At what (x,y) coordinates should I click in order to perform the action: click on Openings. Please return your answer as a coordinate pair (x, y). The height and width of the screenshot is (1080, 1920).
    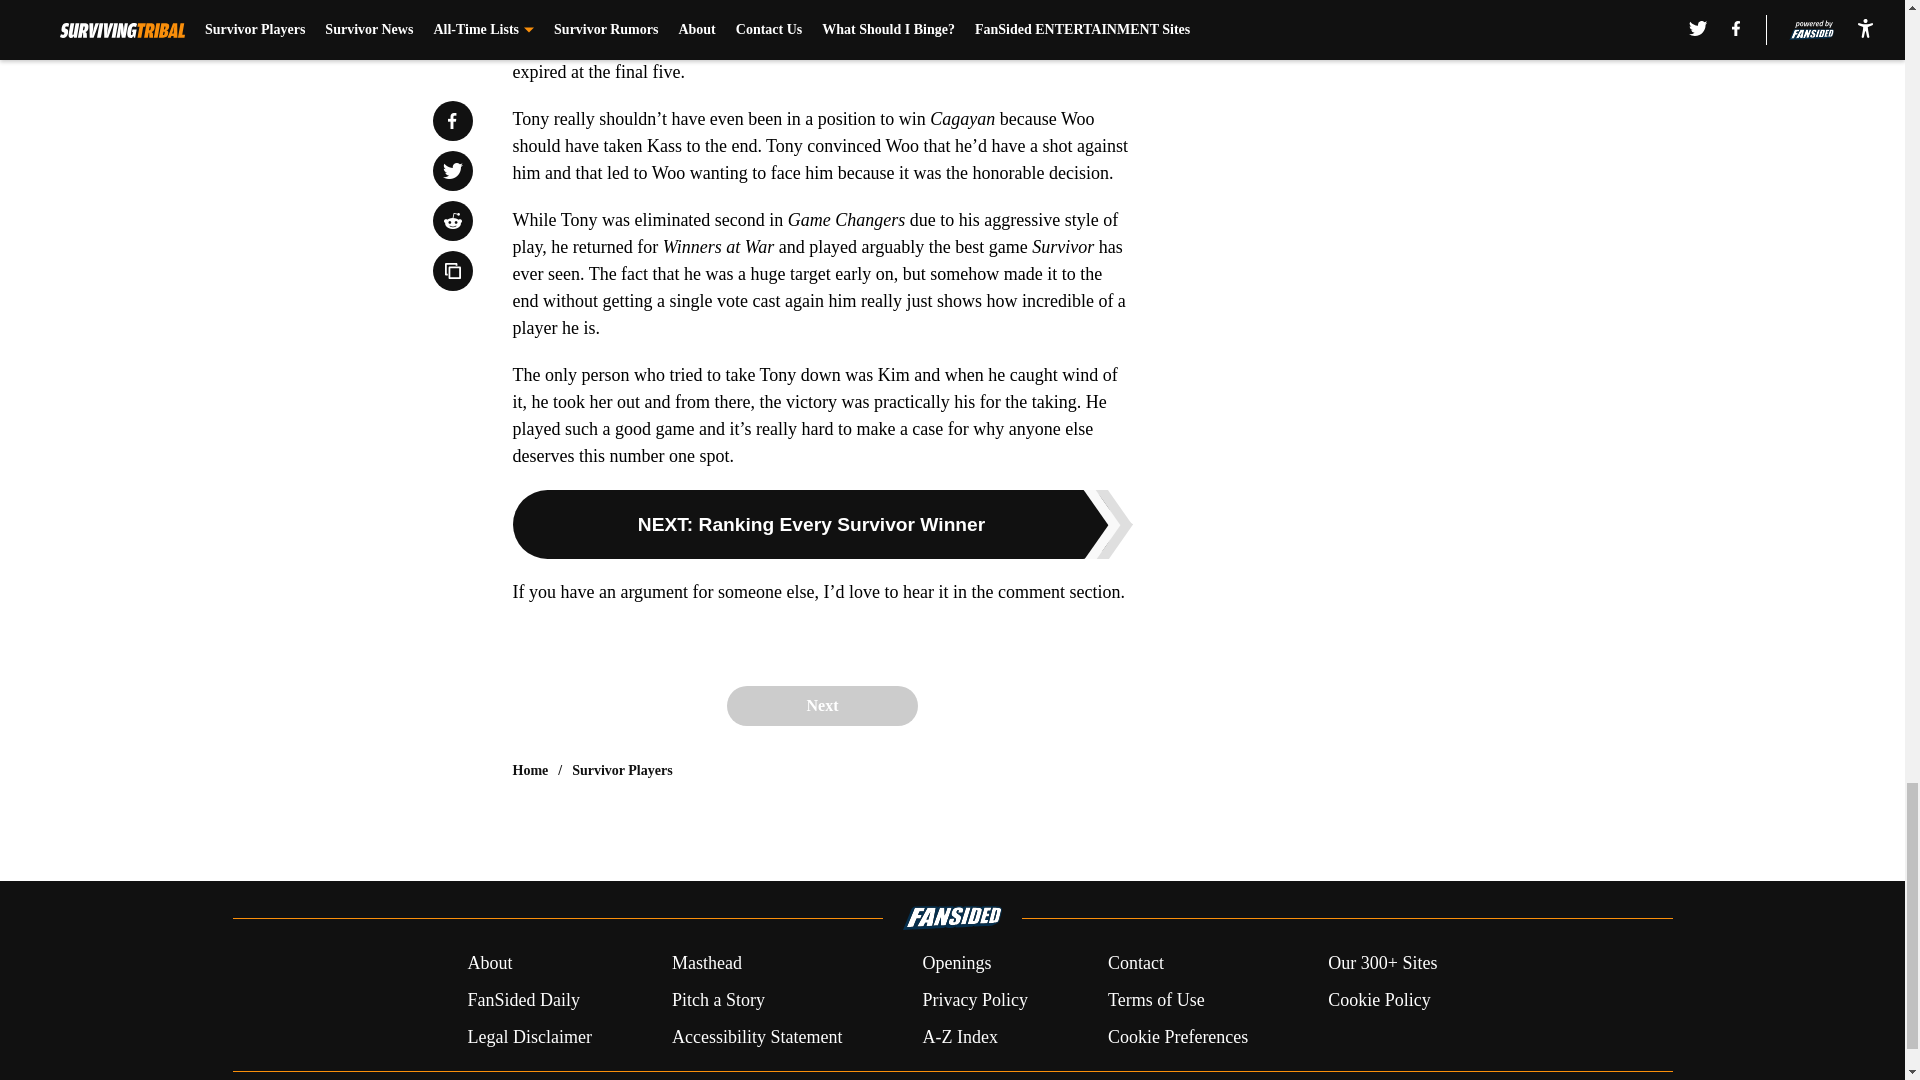
    Looking at the image, I should click on (956, 964).